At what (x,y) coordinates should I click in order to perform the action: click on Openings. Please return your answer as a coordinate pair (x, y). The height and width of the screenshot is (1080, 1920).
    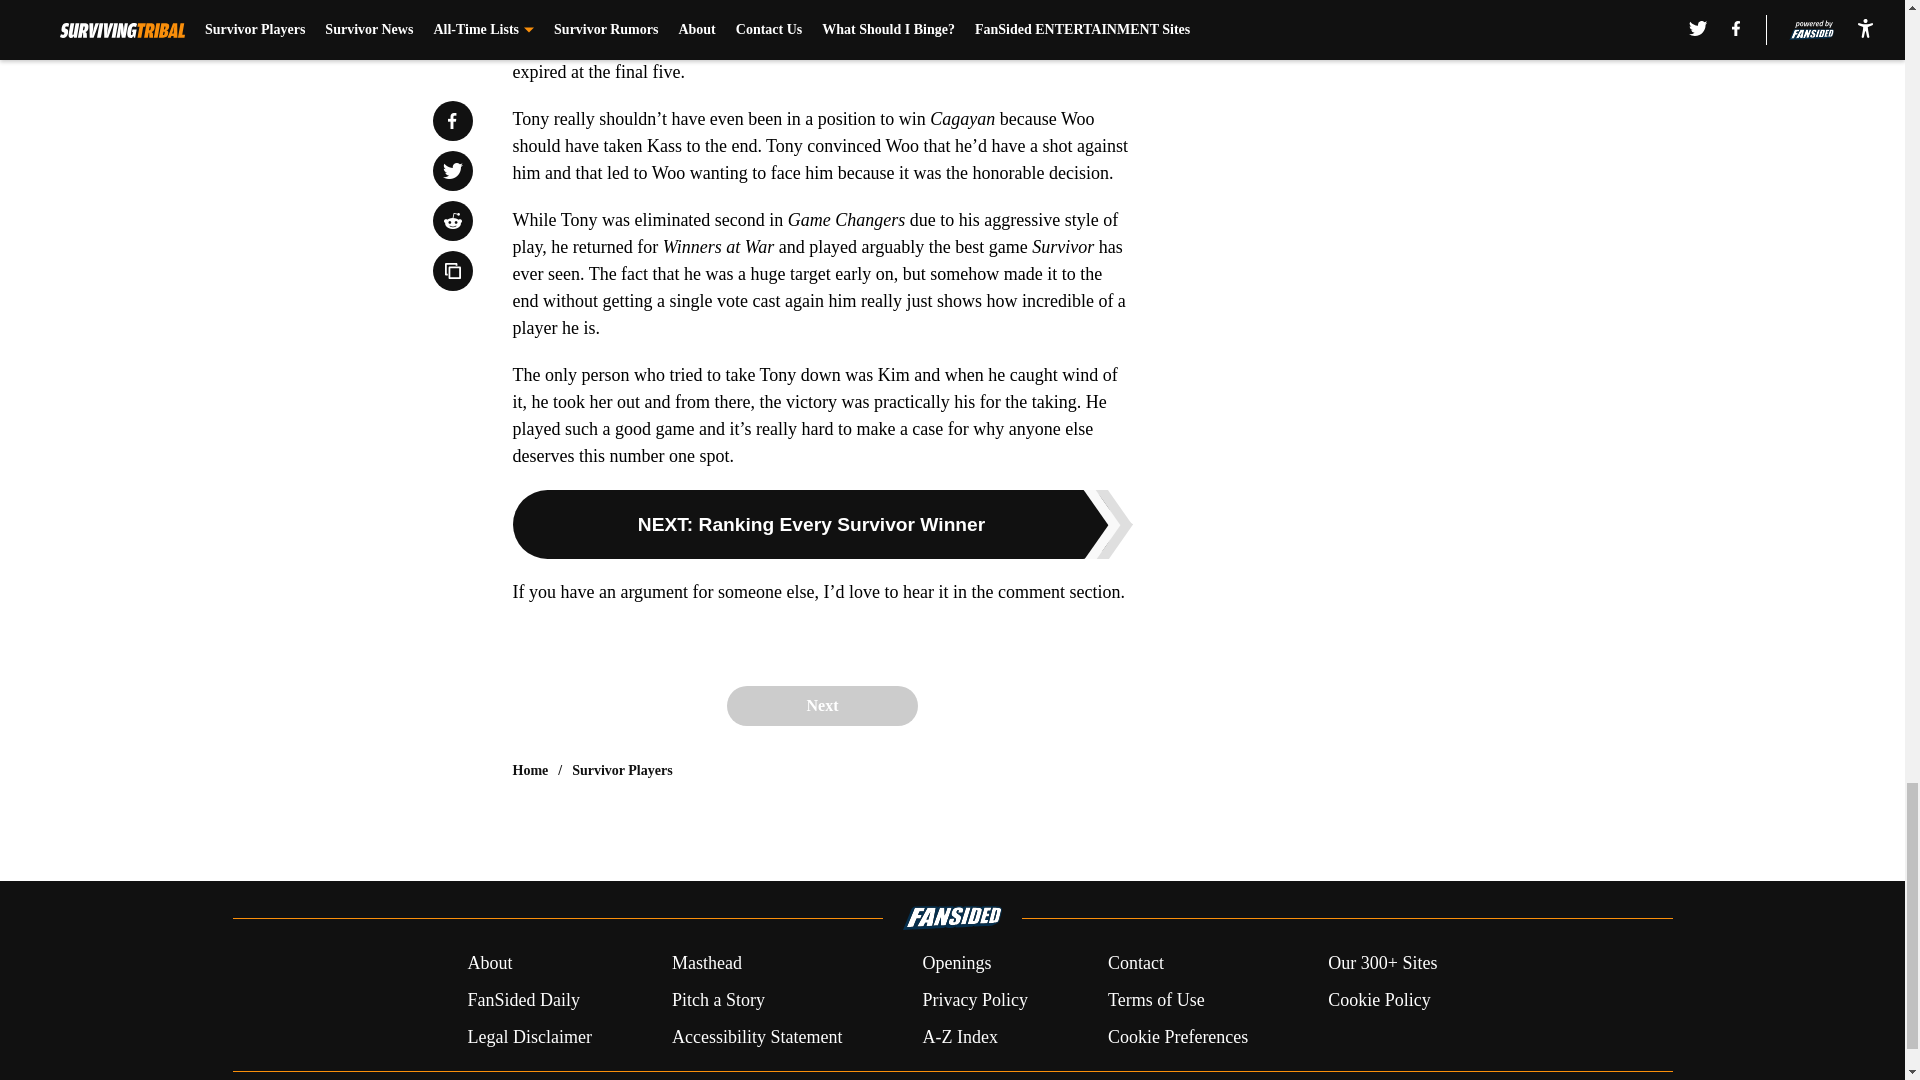
    Looking at the image, I should click on (956, 964).